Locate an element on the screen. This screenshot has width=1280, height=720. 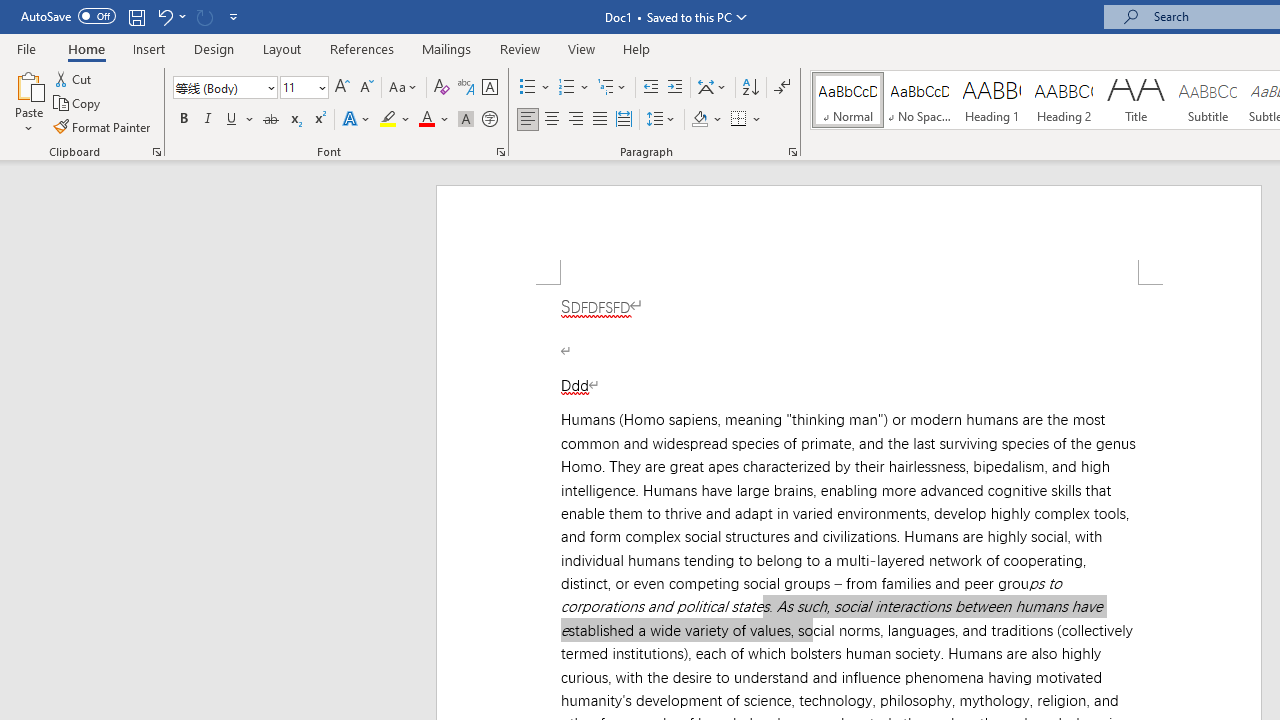
Title is located at coordinates (1136, 100).